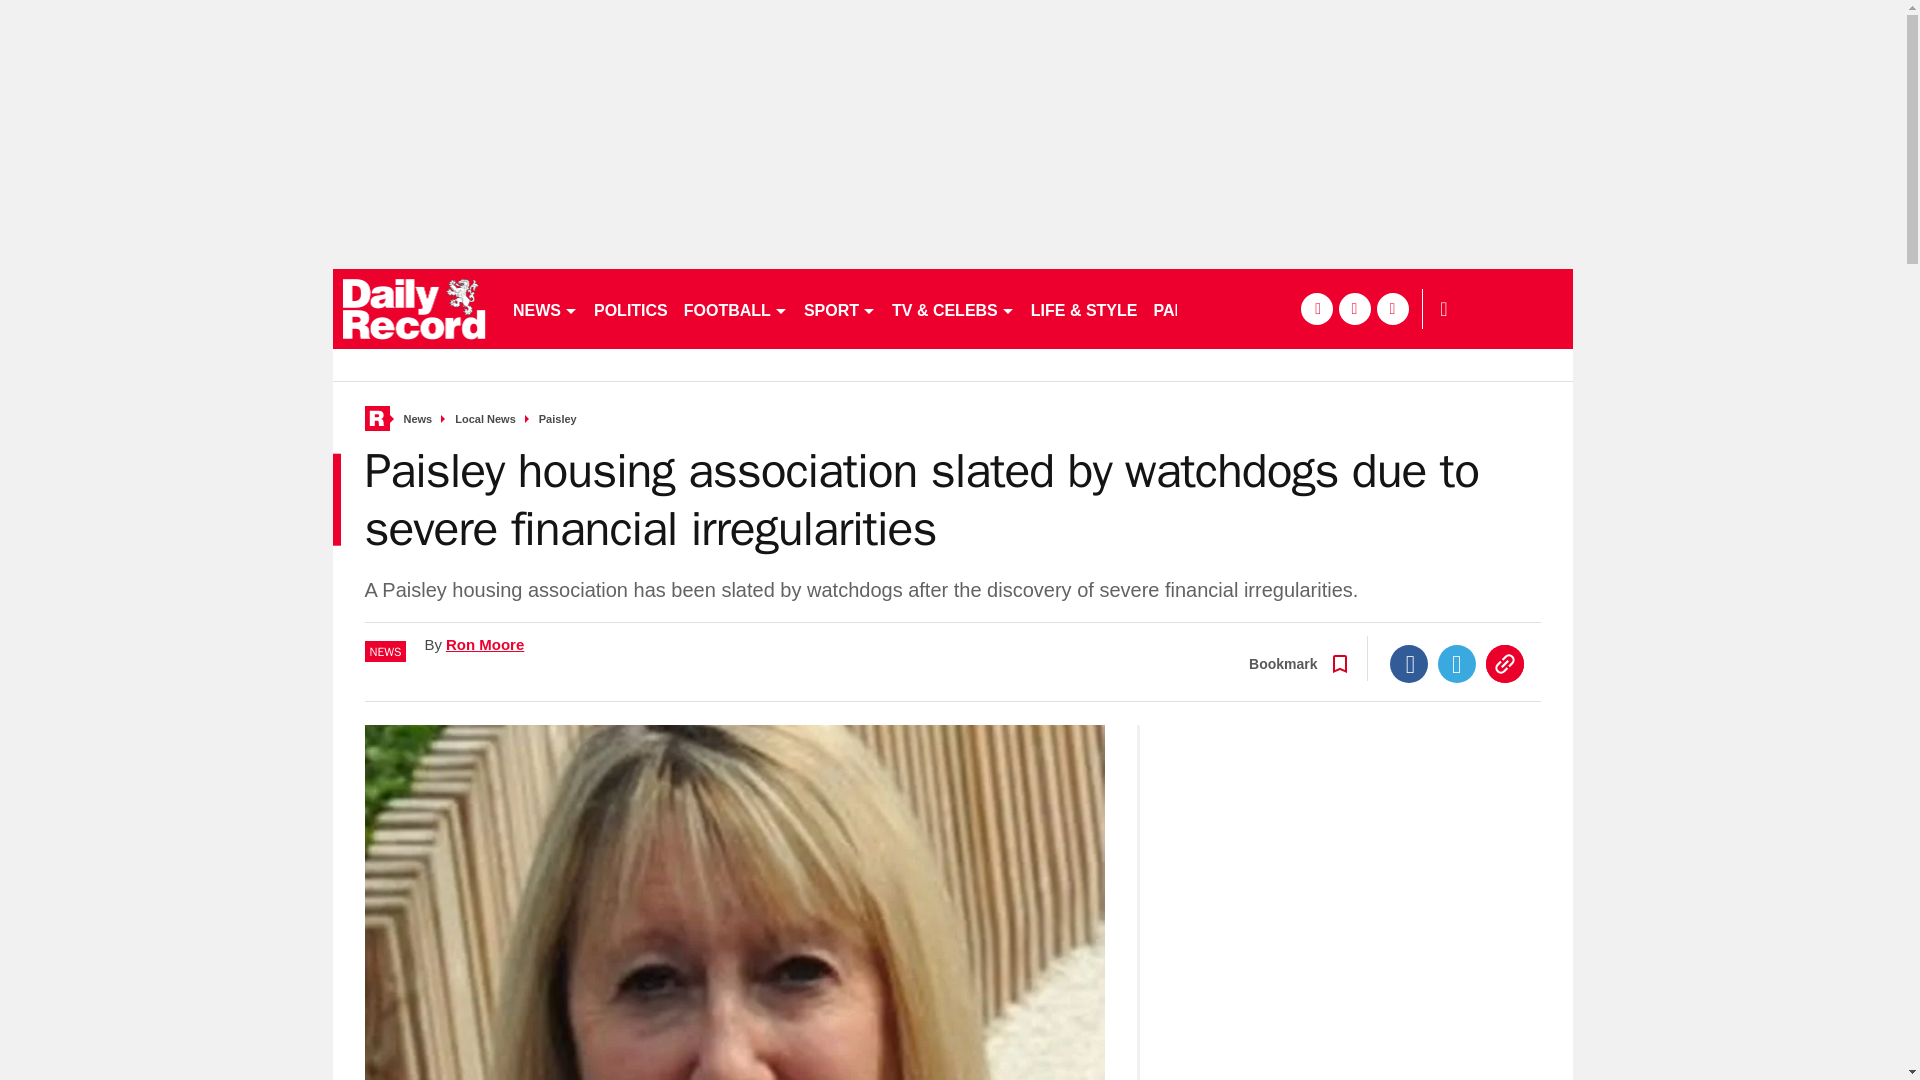  Describe the element at coordinates (1409, 663) in the screenshot. I see `Facebook` at that location.